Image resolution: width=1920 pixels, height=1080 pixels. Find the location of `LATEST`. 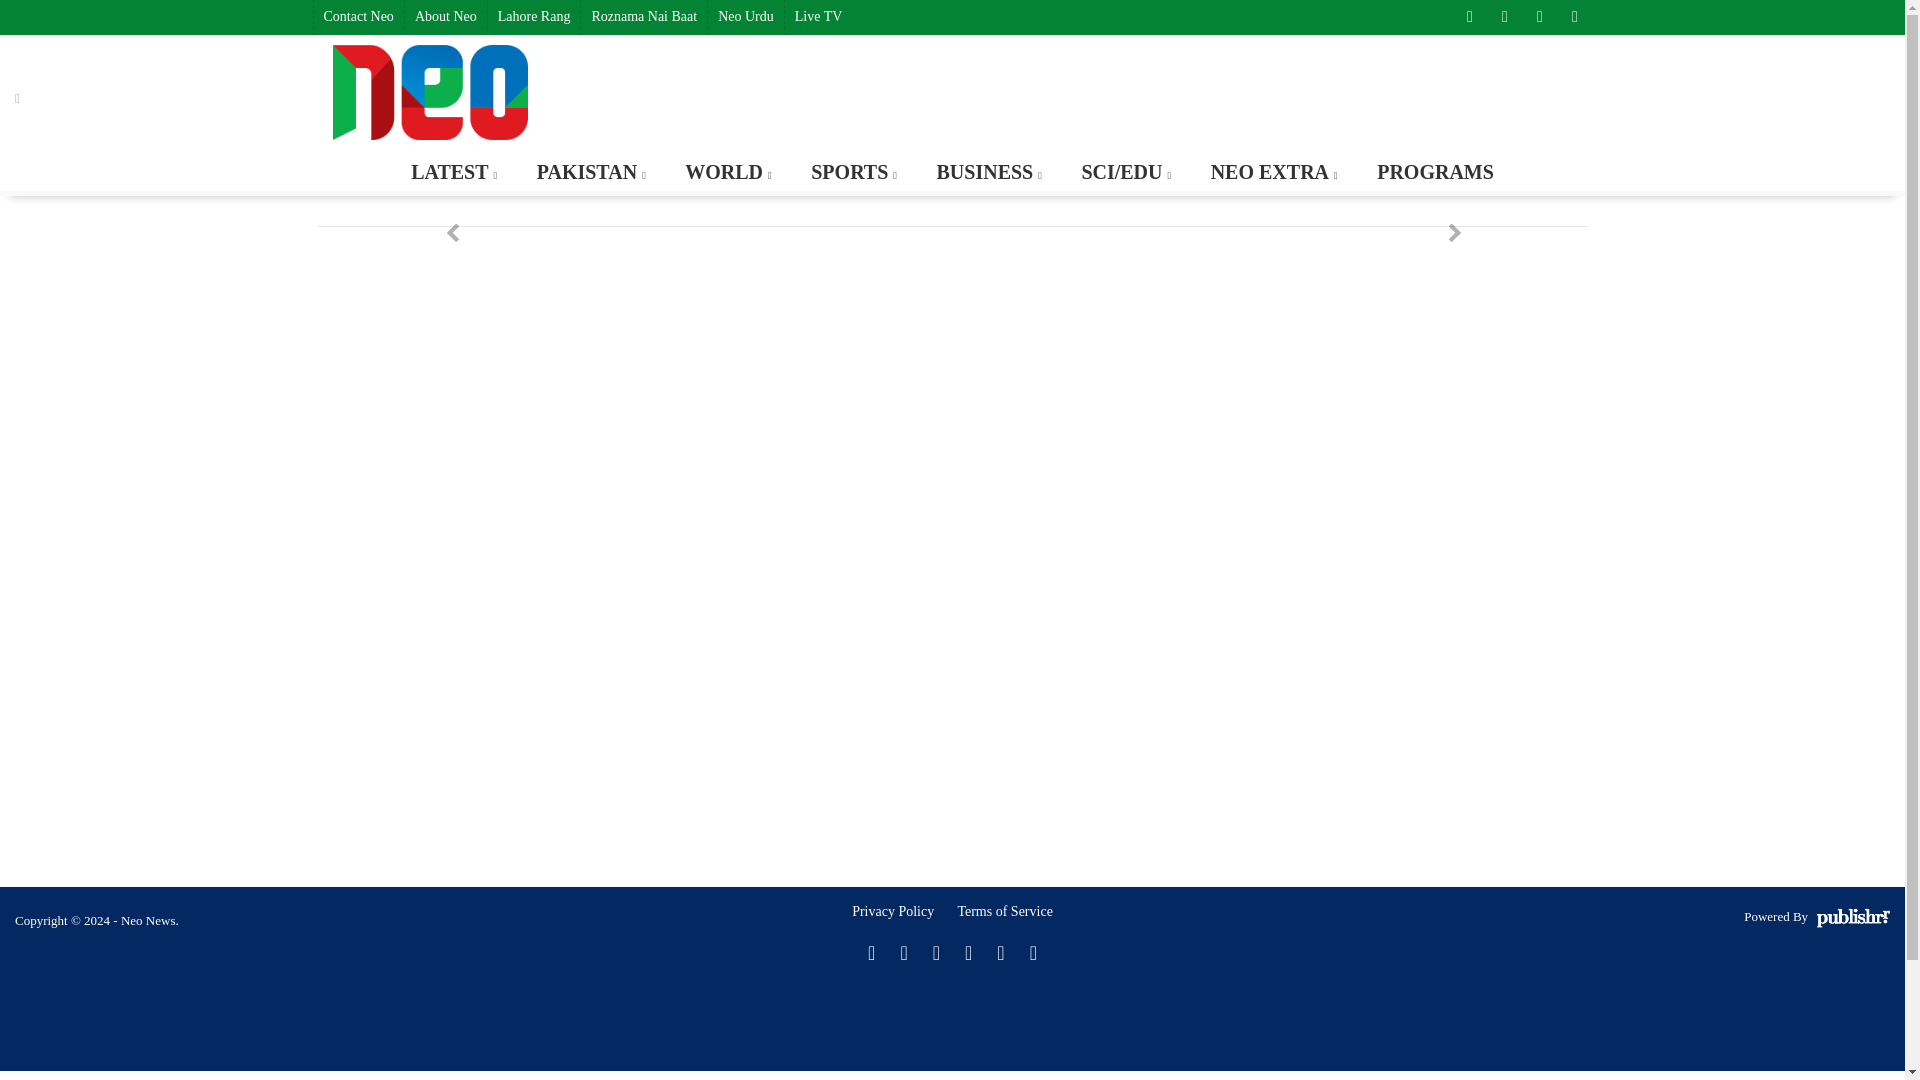

LATEST is located at coordinates (452, 171).